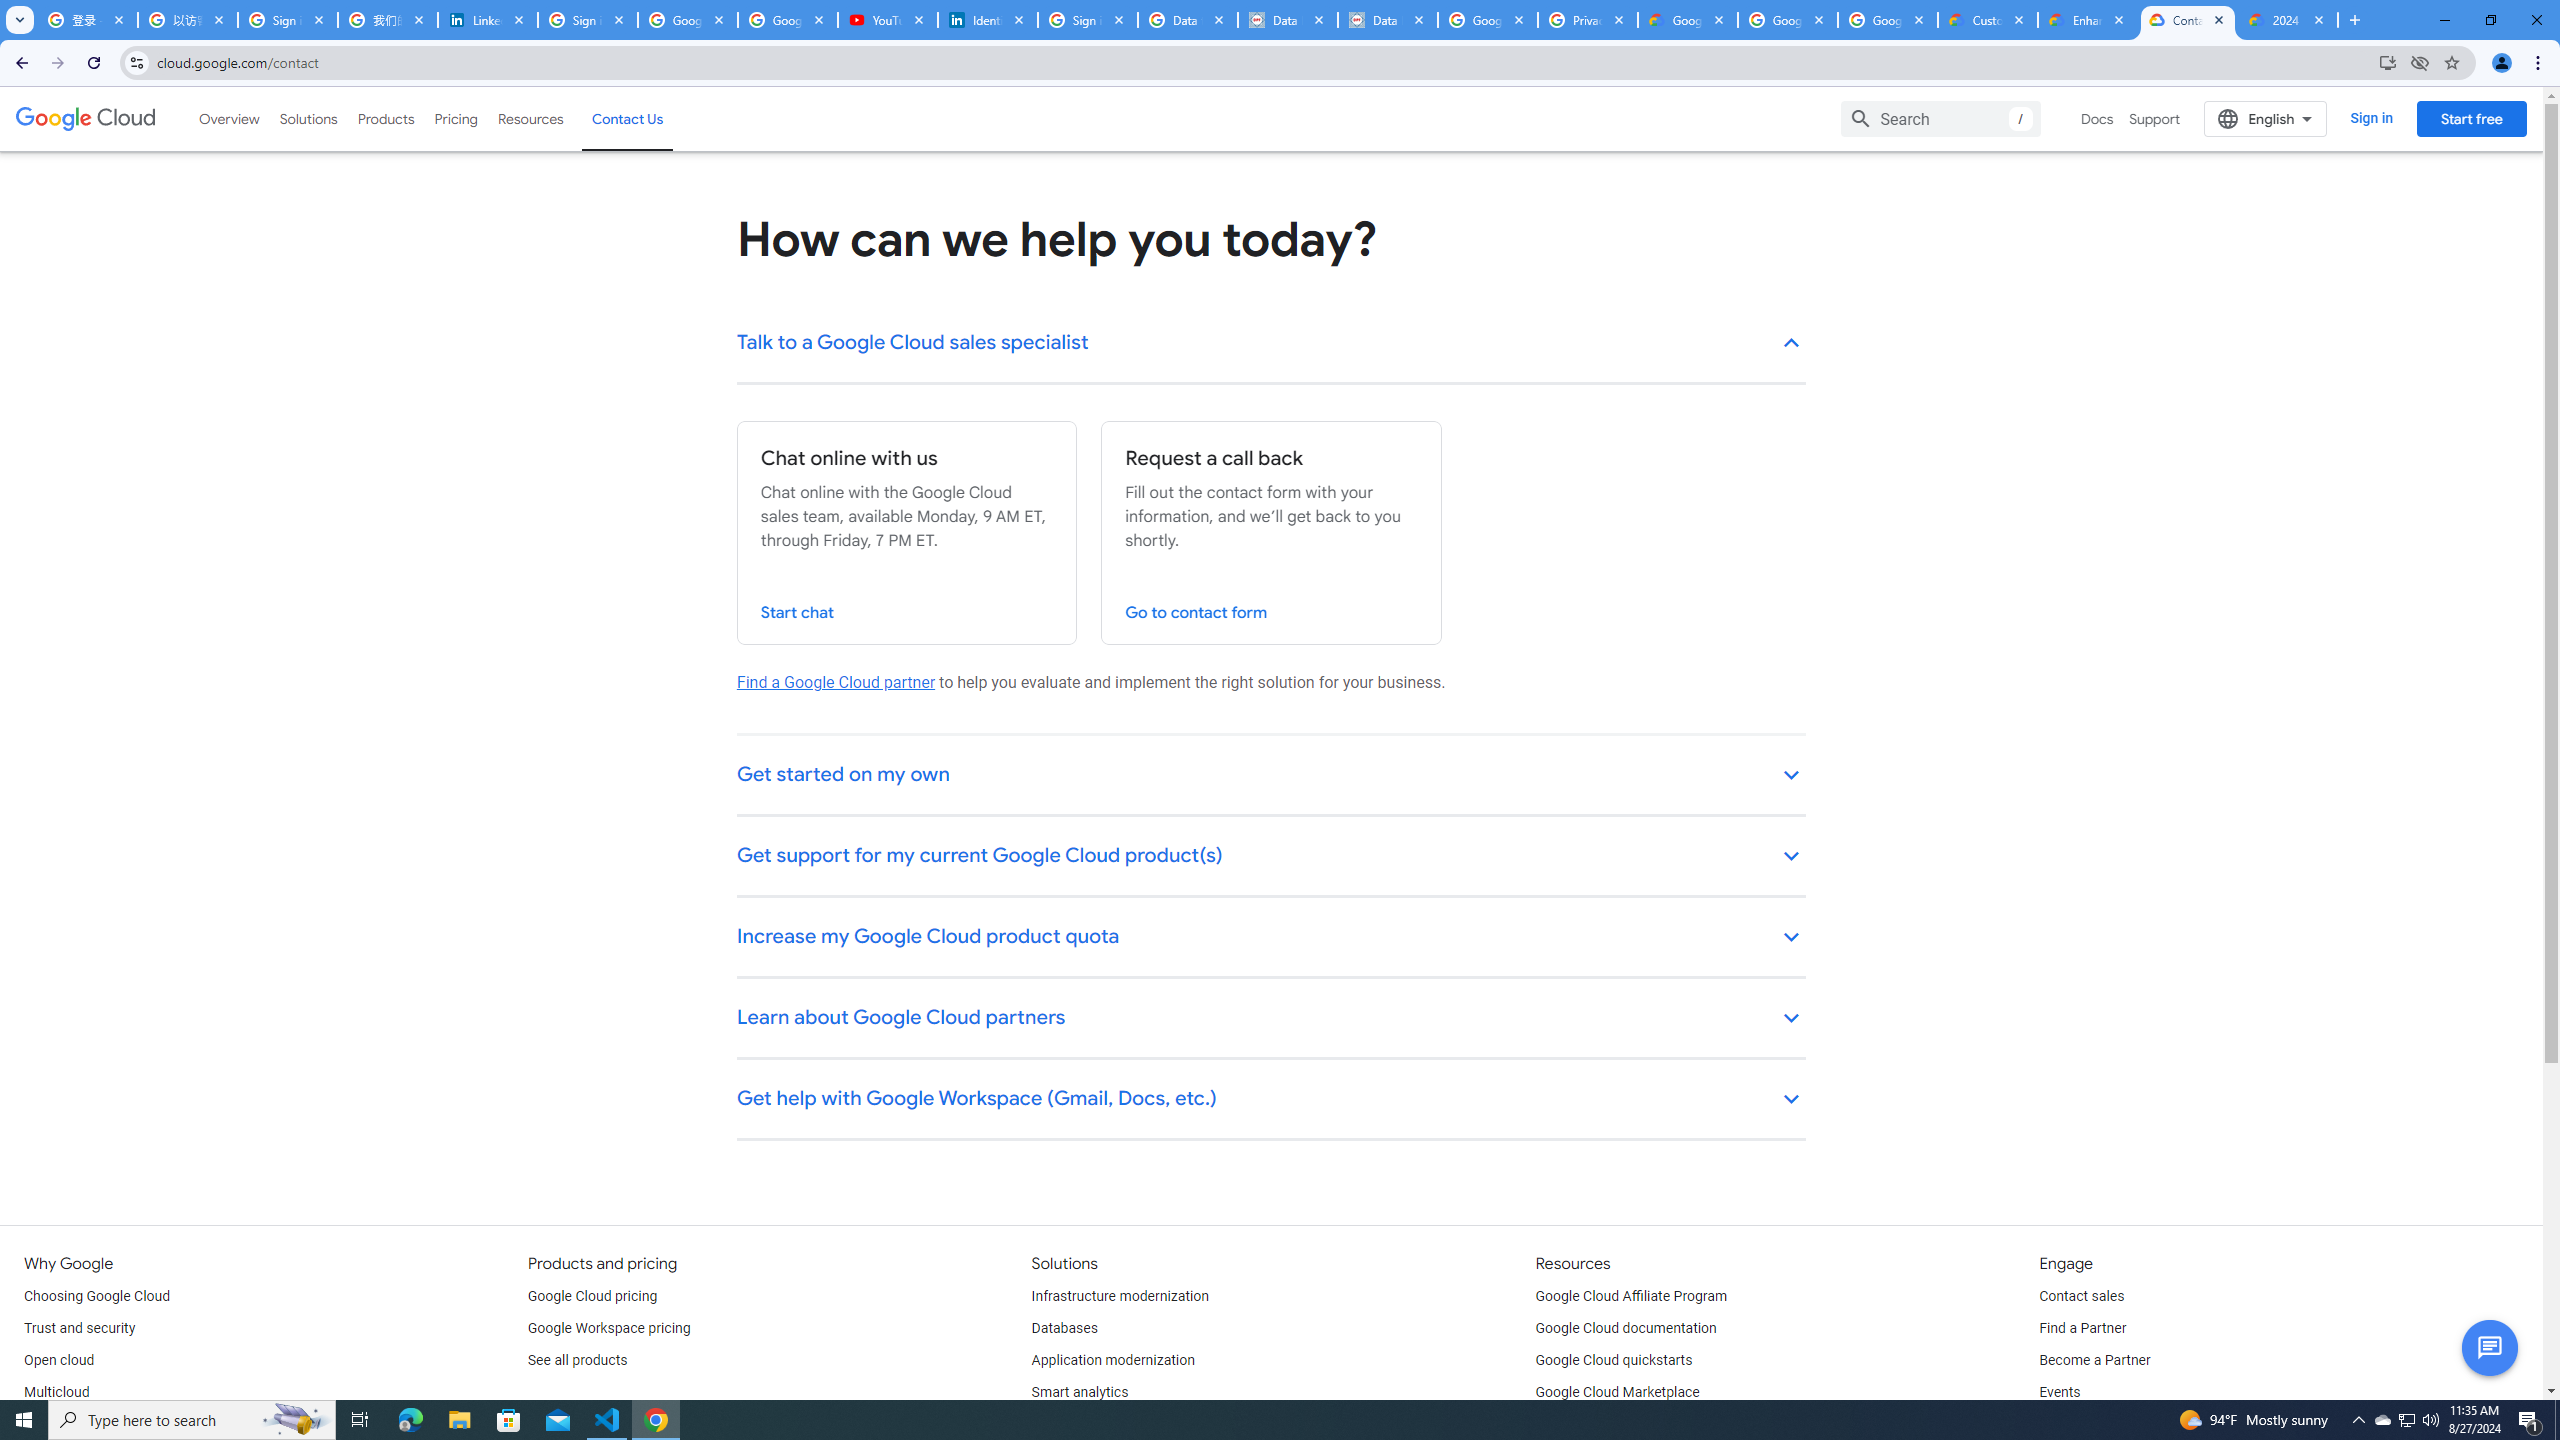  What do you see at coordinates (1120, 1297) in the screenshot?
I see `Infrastructure modernization` at bounding box center [1120, 1297].